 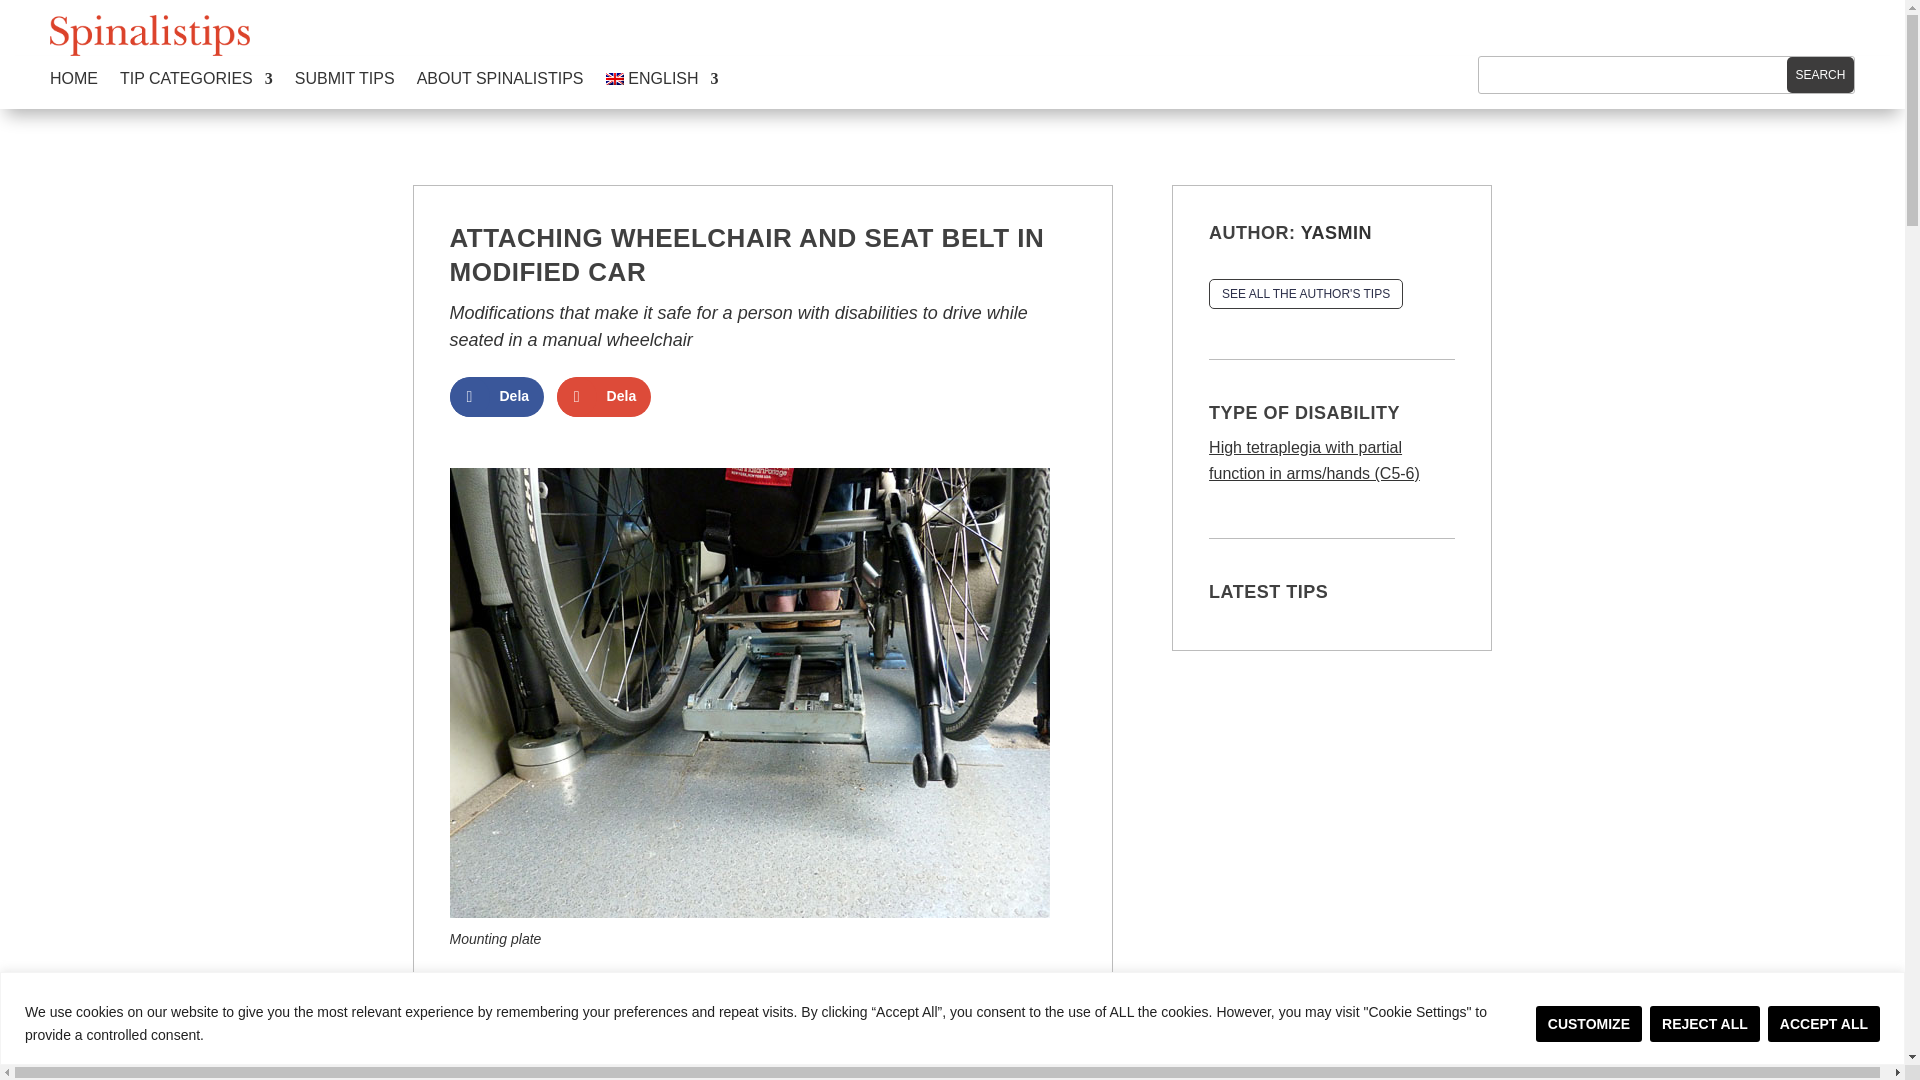 I want to click on ABOUT SPINALISTIPS, so click(x=500, y=82).